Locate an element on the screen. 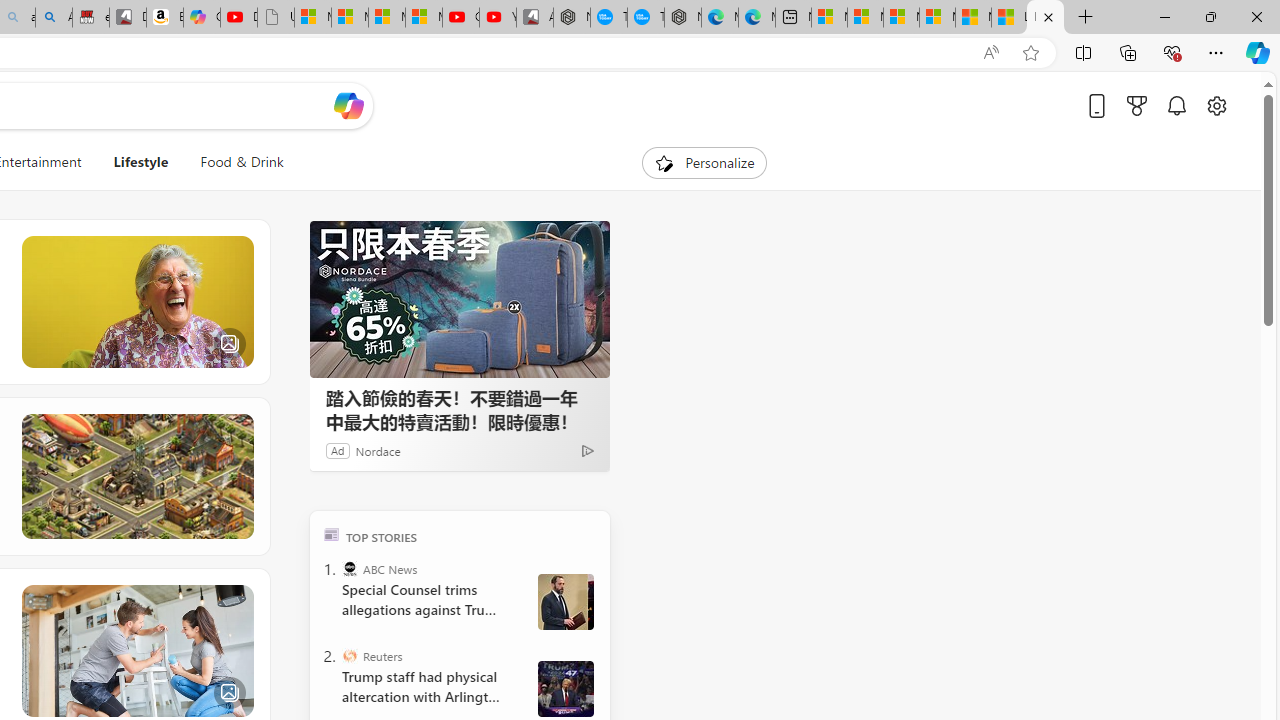  Nordace - My Account is located at coordinates (572, 18).